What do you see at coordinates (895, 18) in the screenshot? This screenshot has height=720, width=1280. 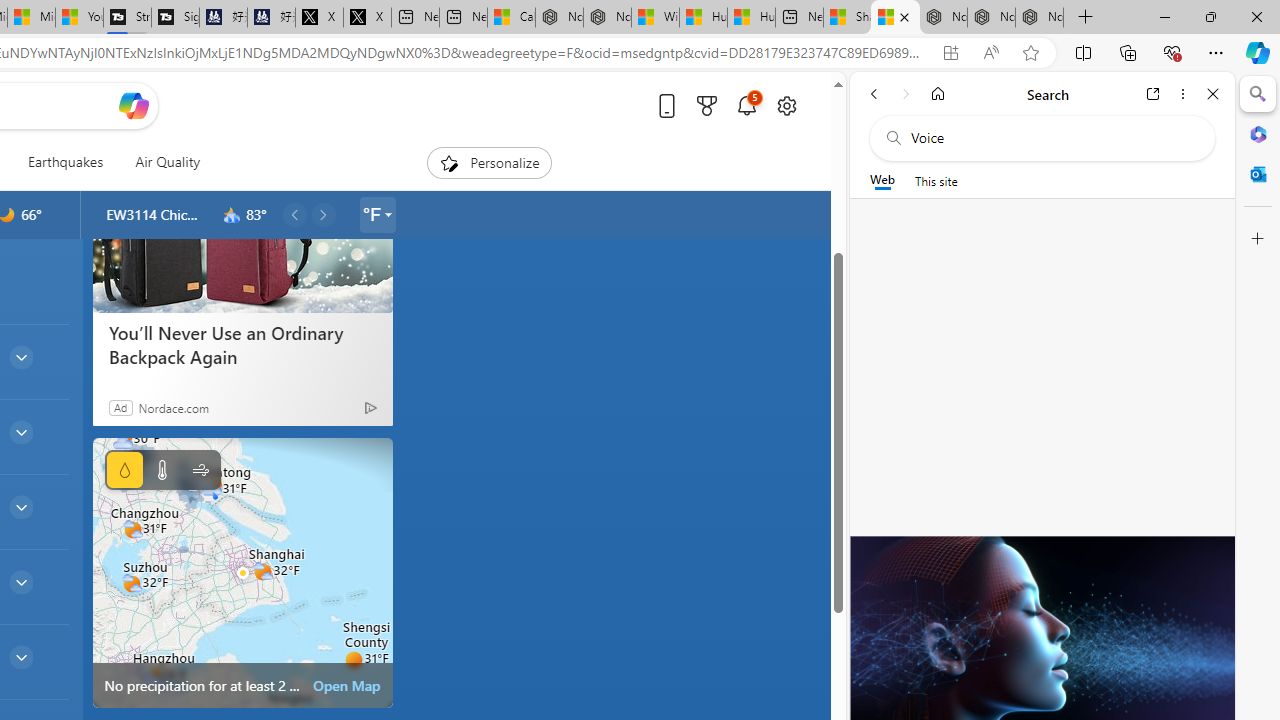 I see `Shanghai, China hourly forecast | Microsoft Weather` at bounding box center [895, 18].